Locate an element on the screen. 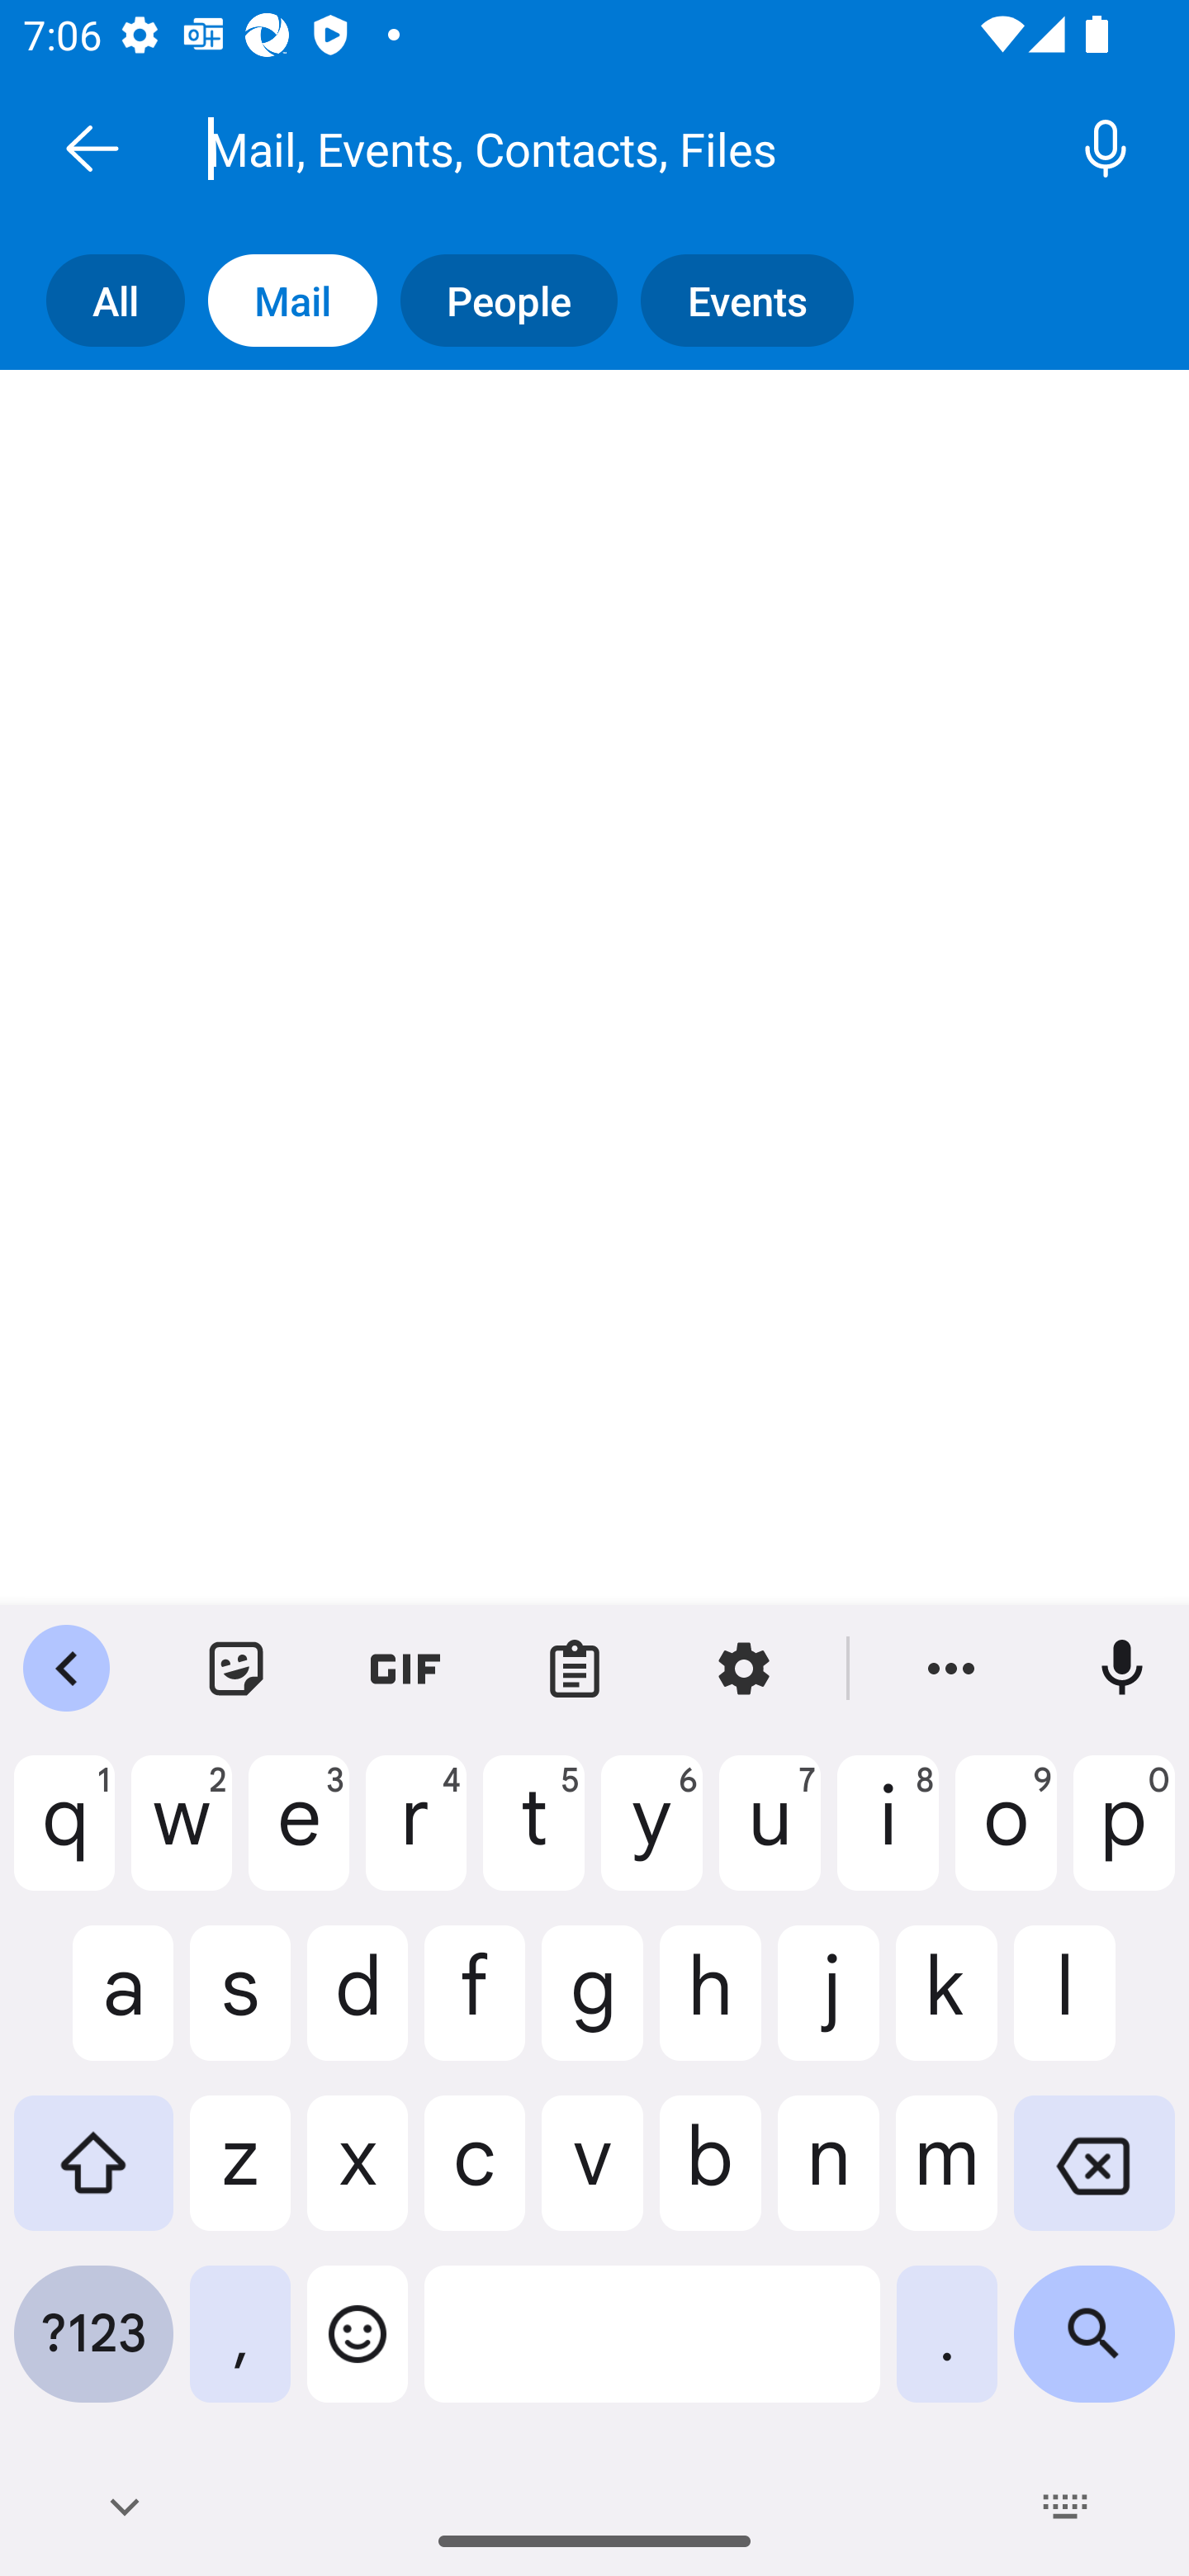 The height and width of the screenshot is (2576, 1189). Events is located at coordinates (759, 301).